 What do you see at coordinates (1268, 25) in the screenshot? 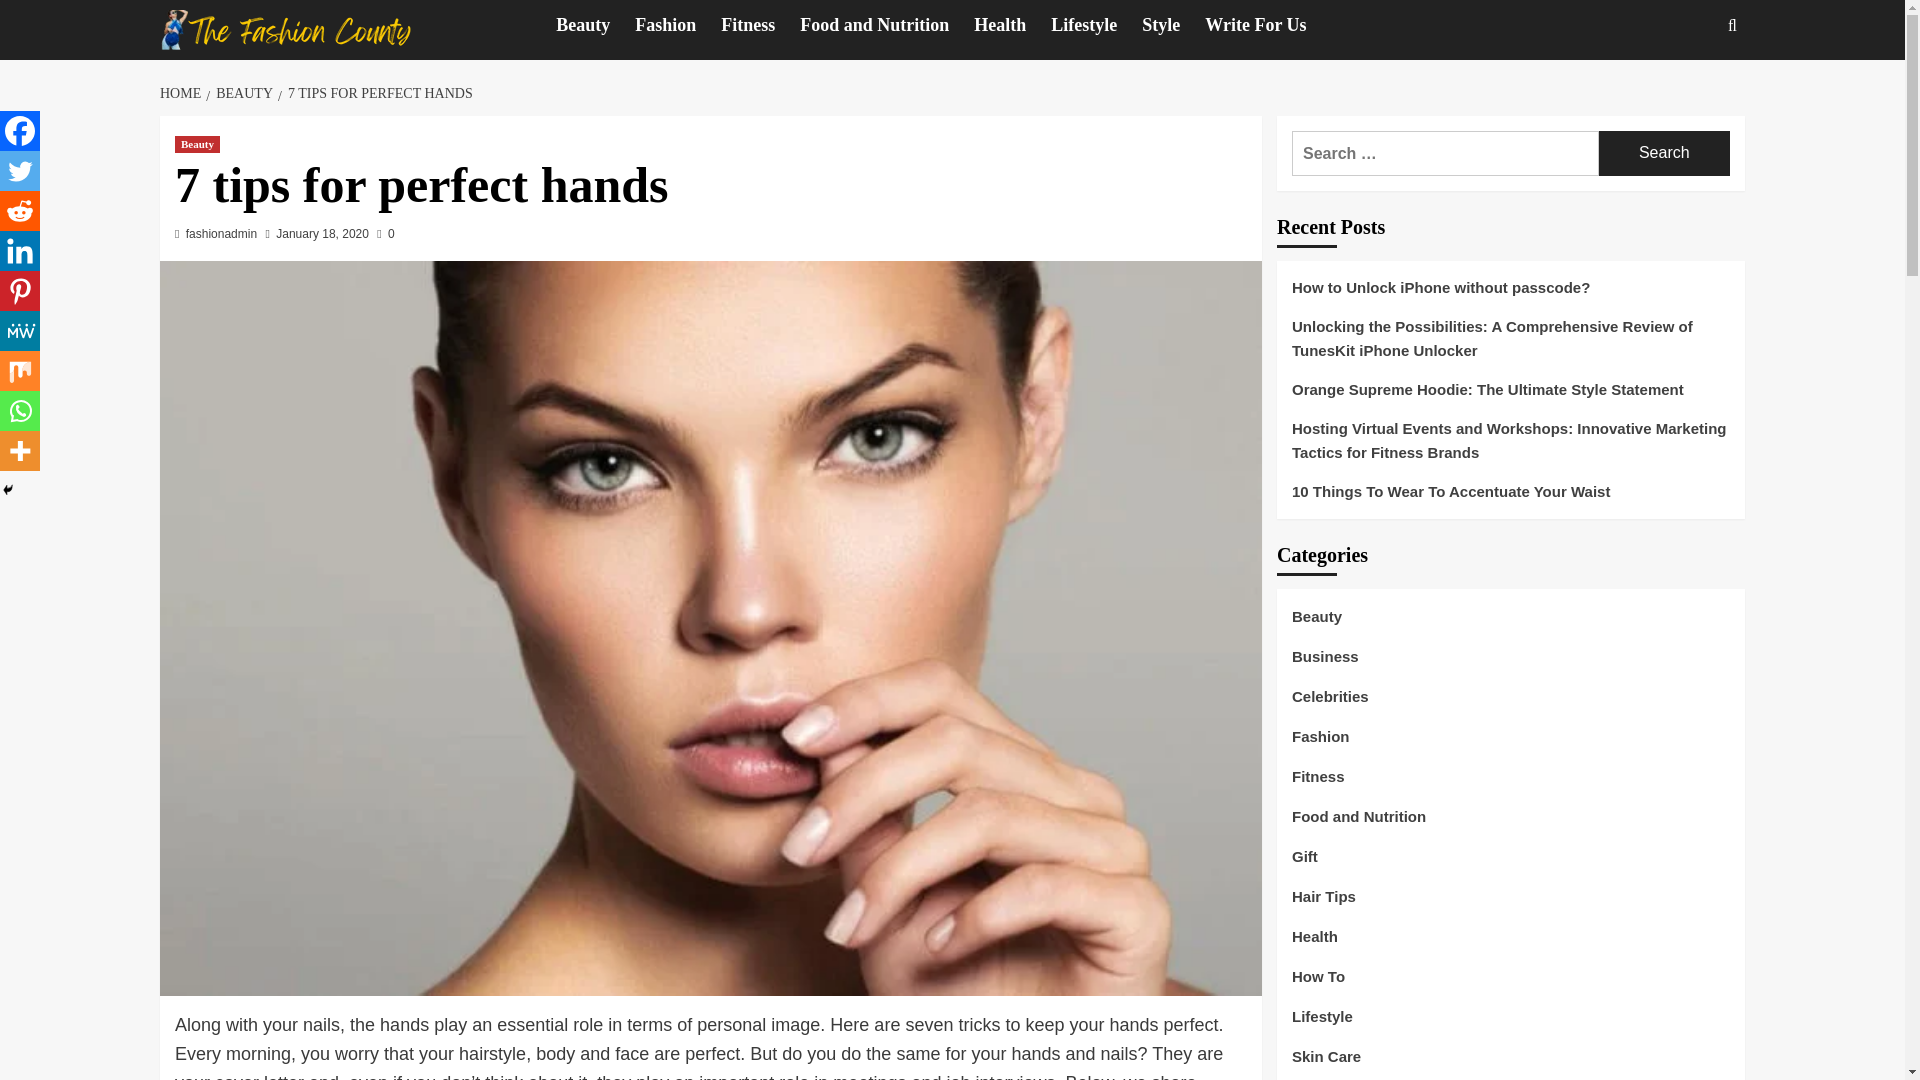
I see `Write For Us` at bounding box center [1268, 25].